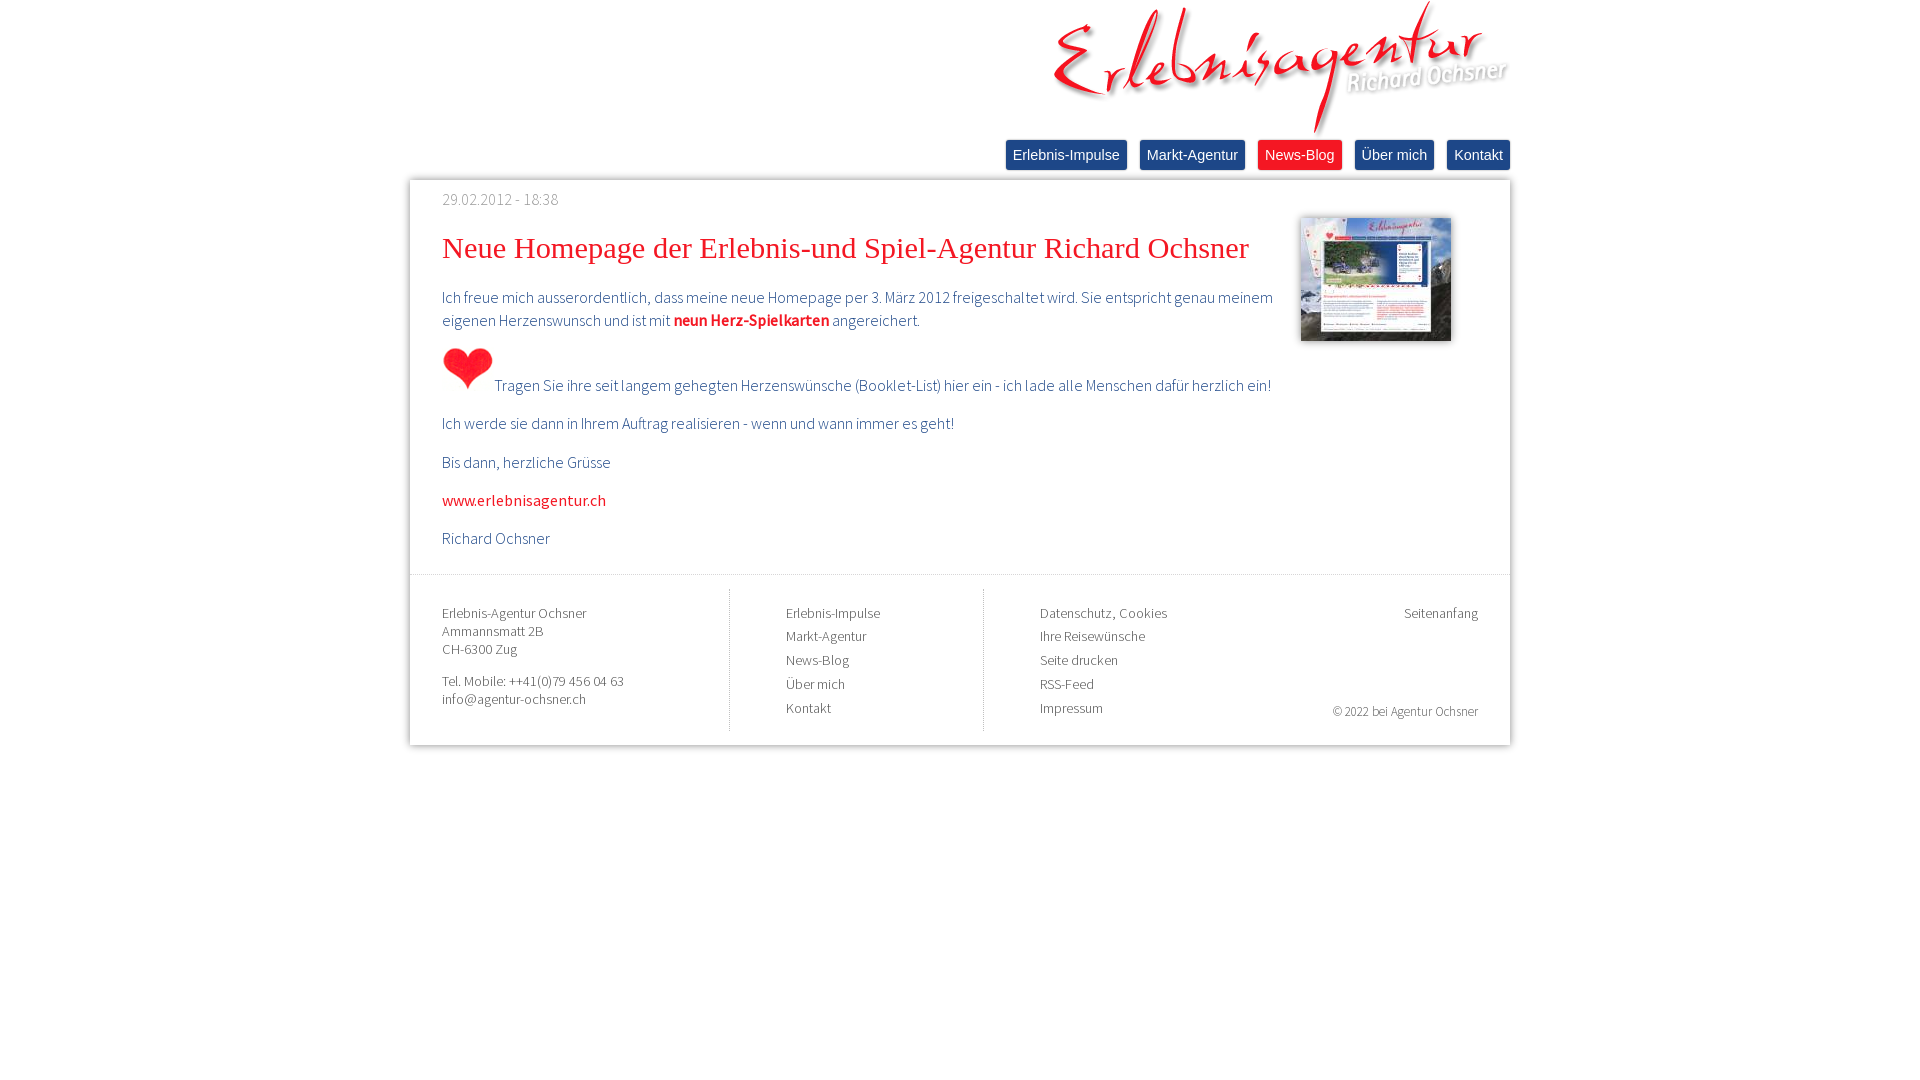 Image resolution: width=1920 pixels, height=1080 pixels. I want to click on Markt-Agentur, so click(826, 636).